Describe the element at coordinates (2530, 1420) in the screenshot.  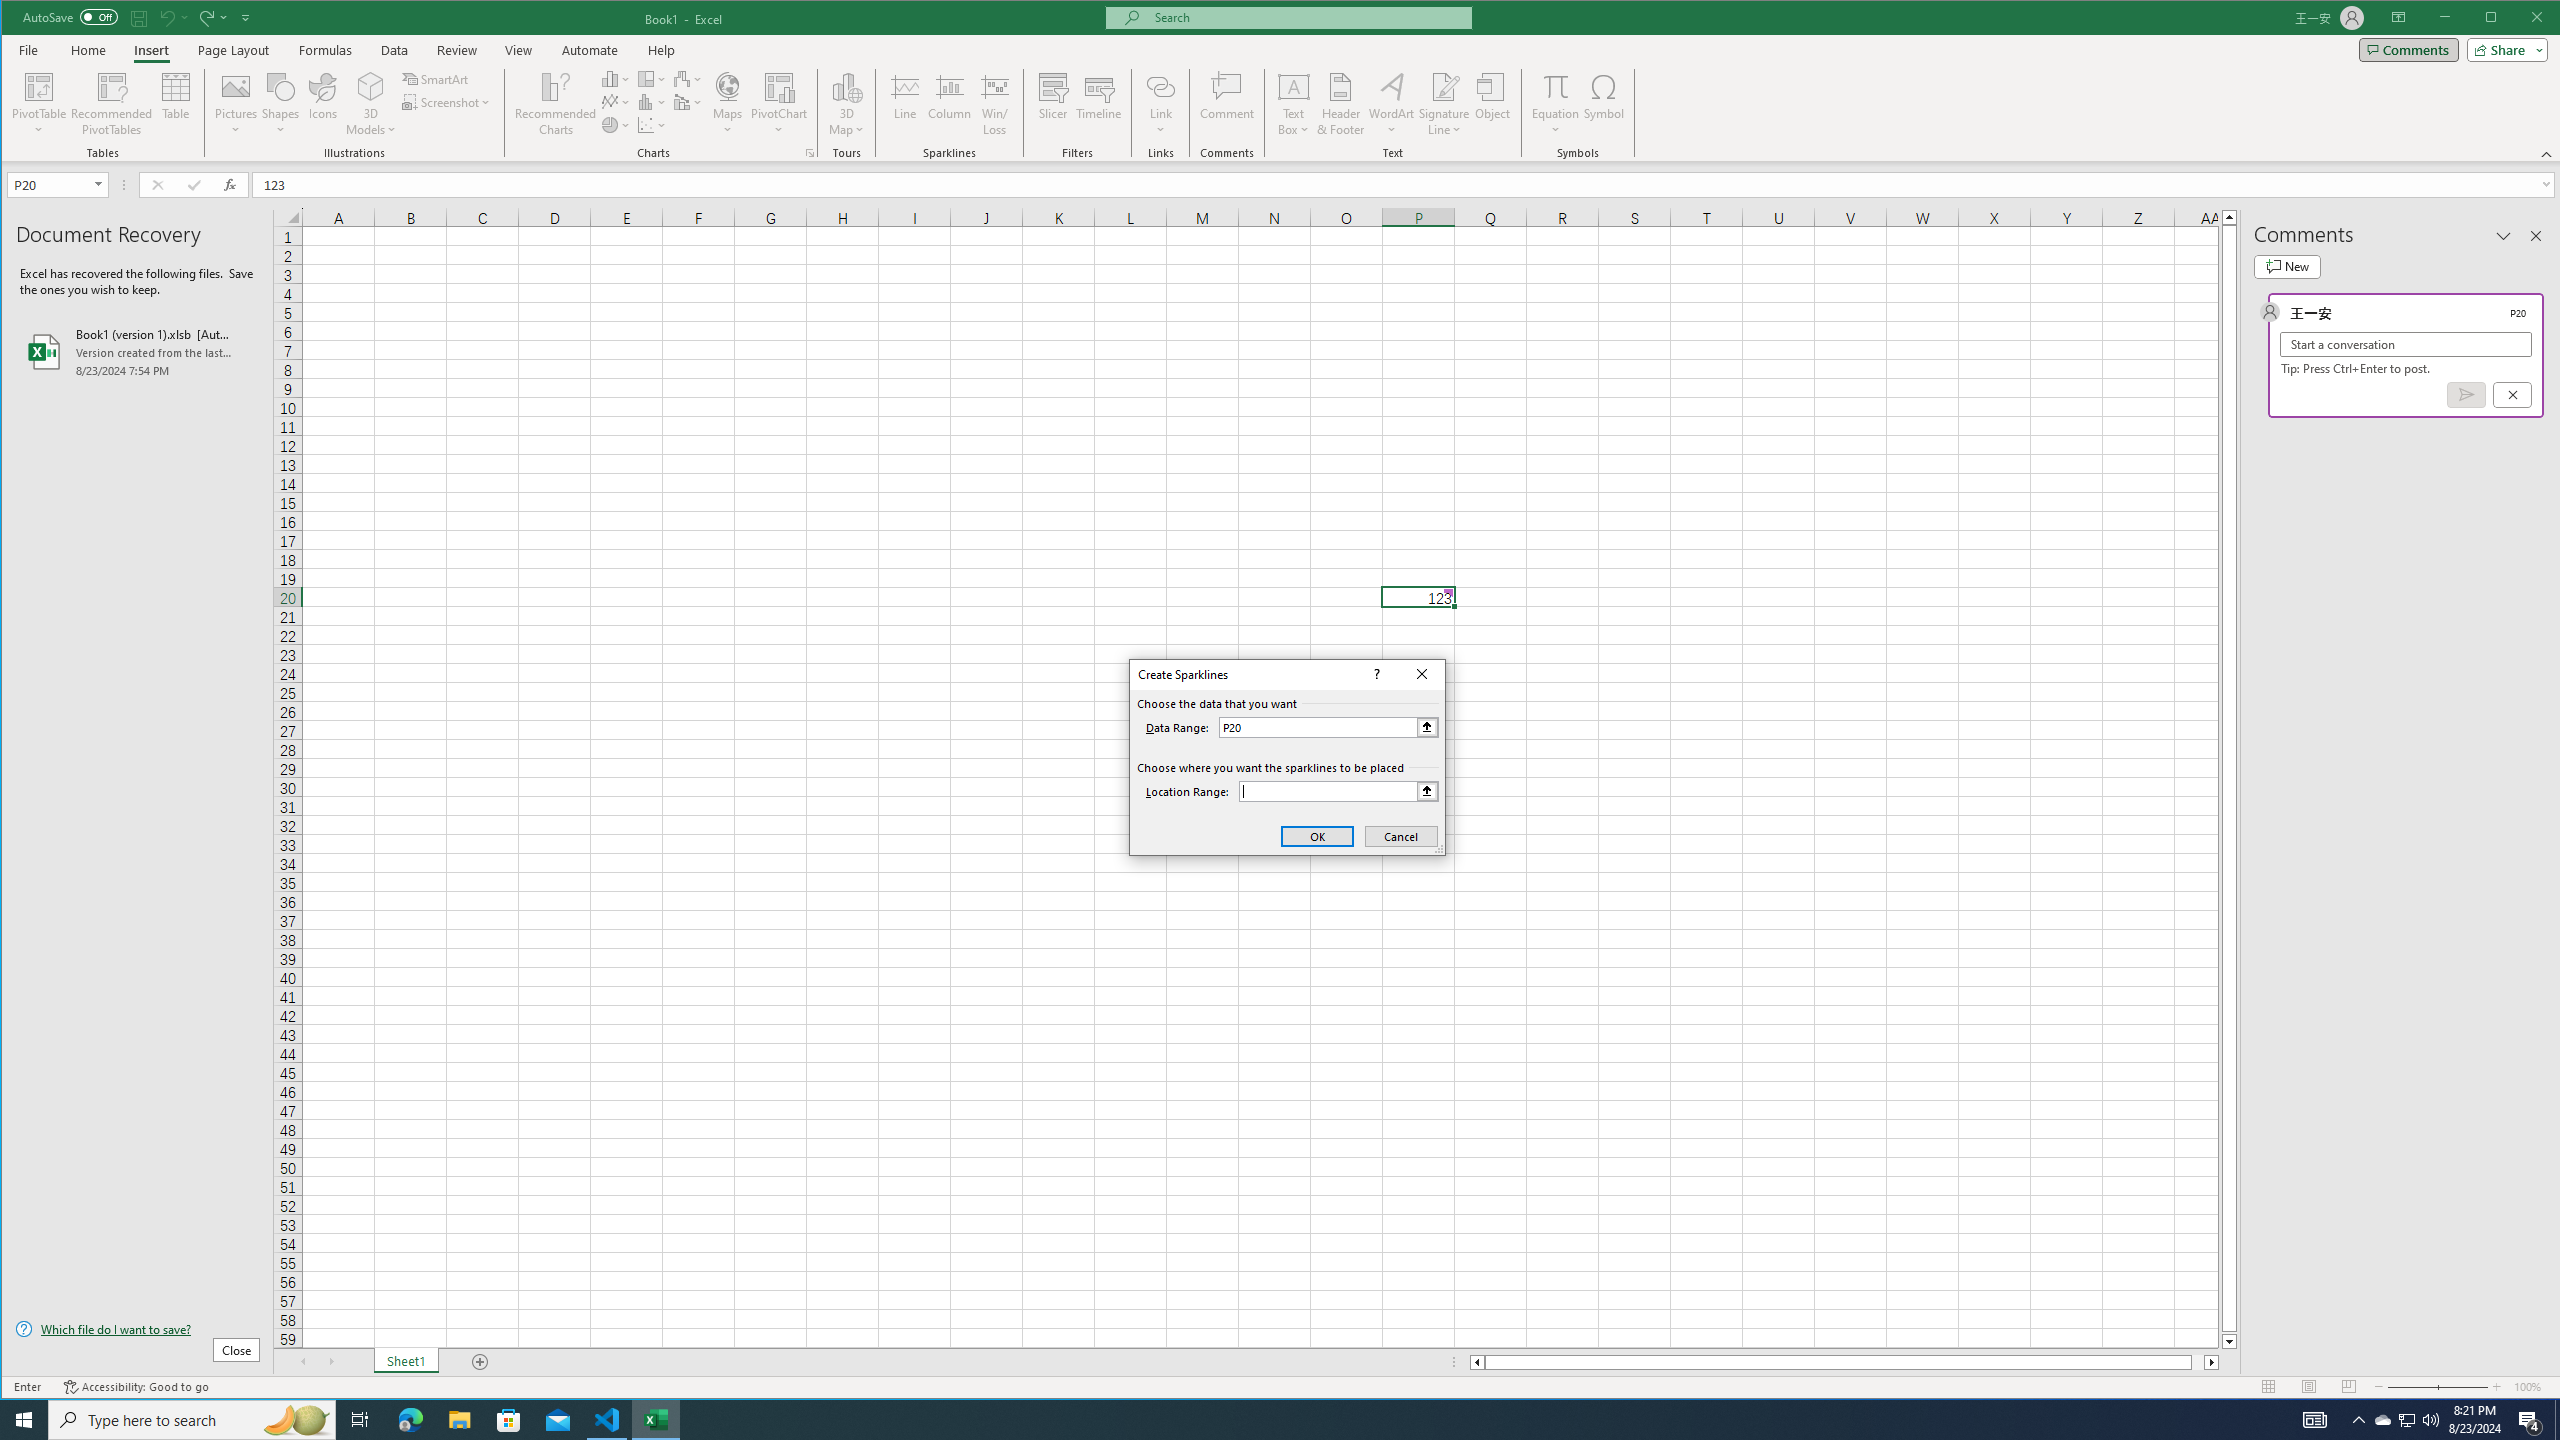
I see `Action Center, 4 new notifications` at that location.